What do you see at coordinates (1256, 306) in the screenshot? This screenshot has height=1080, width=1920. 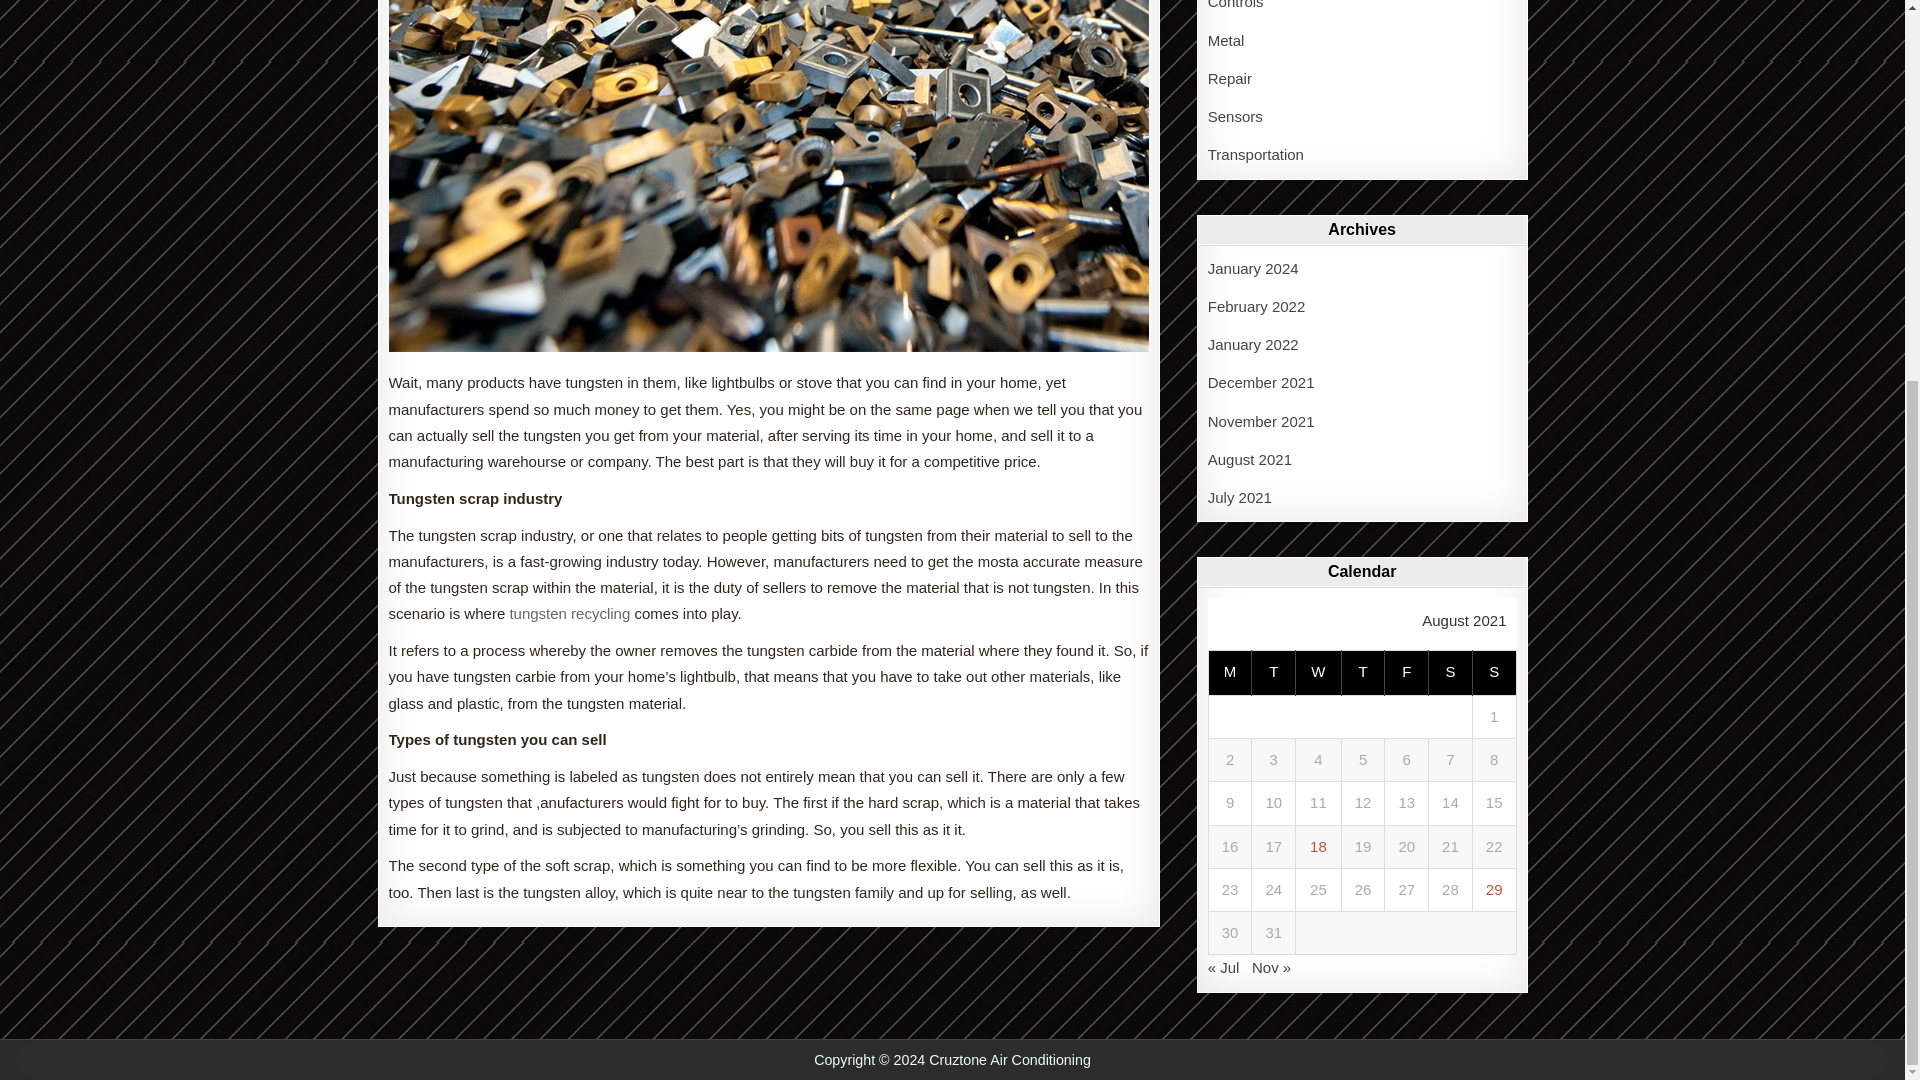 I see `February 2022` at bounding box center [1256, 306].